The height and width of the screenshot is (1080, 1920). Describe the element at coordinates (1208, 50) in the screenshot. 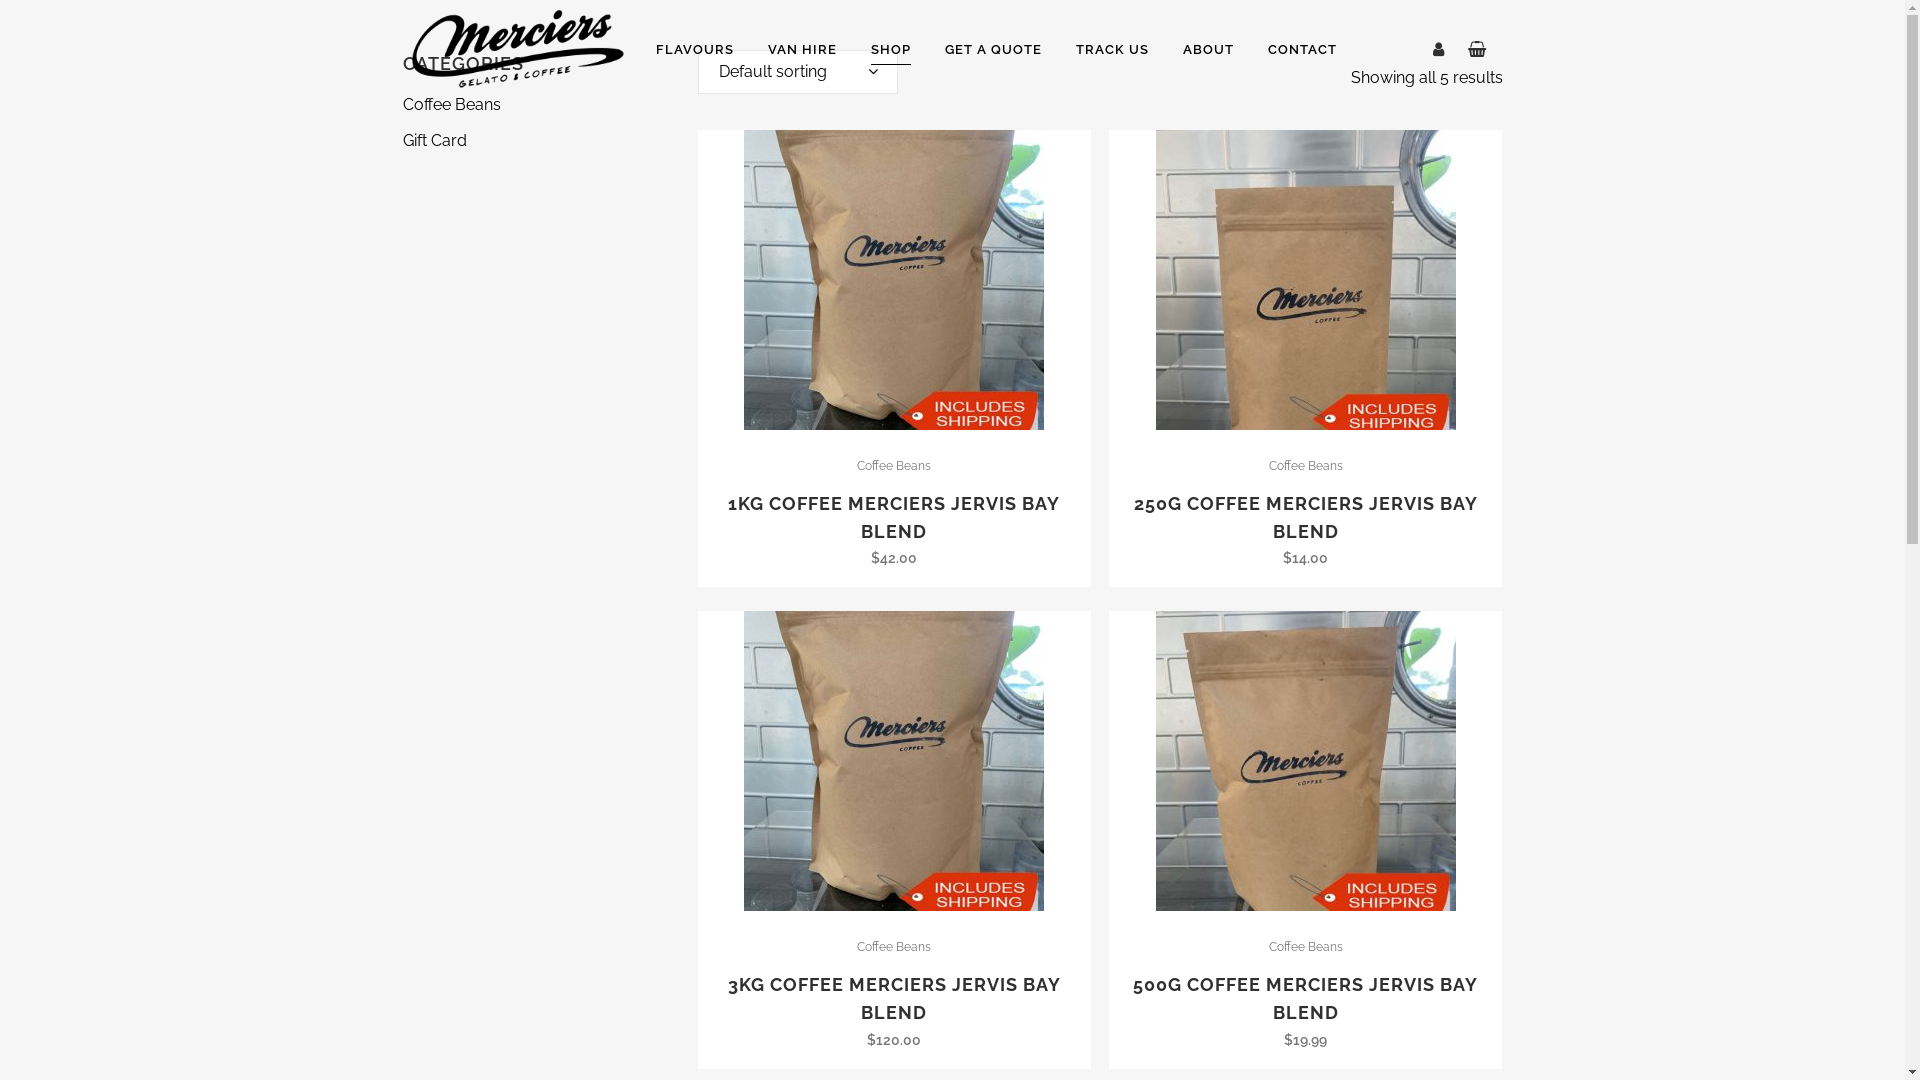

I see `ABOUT` at that location.